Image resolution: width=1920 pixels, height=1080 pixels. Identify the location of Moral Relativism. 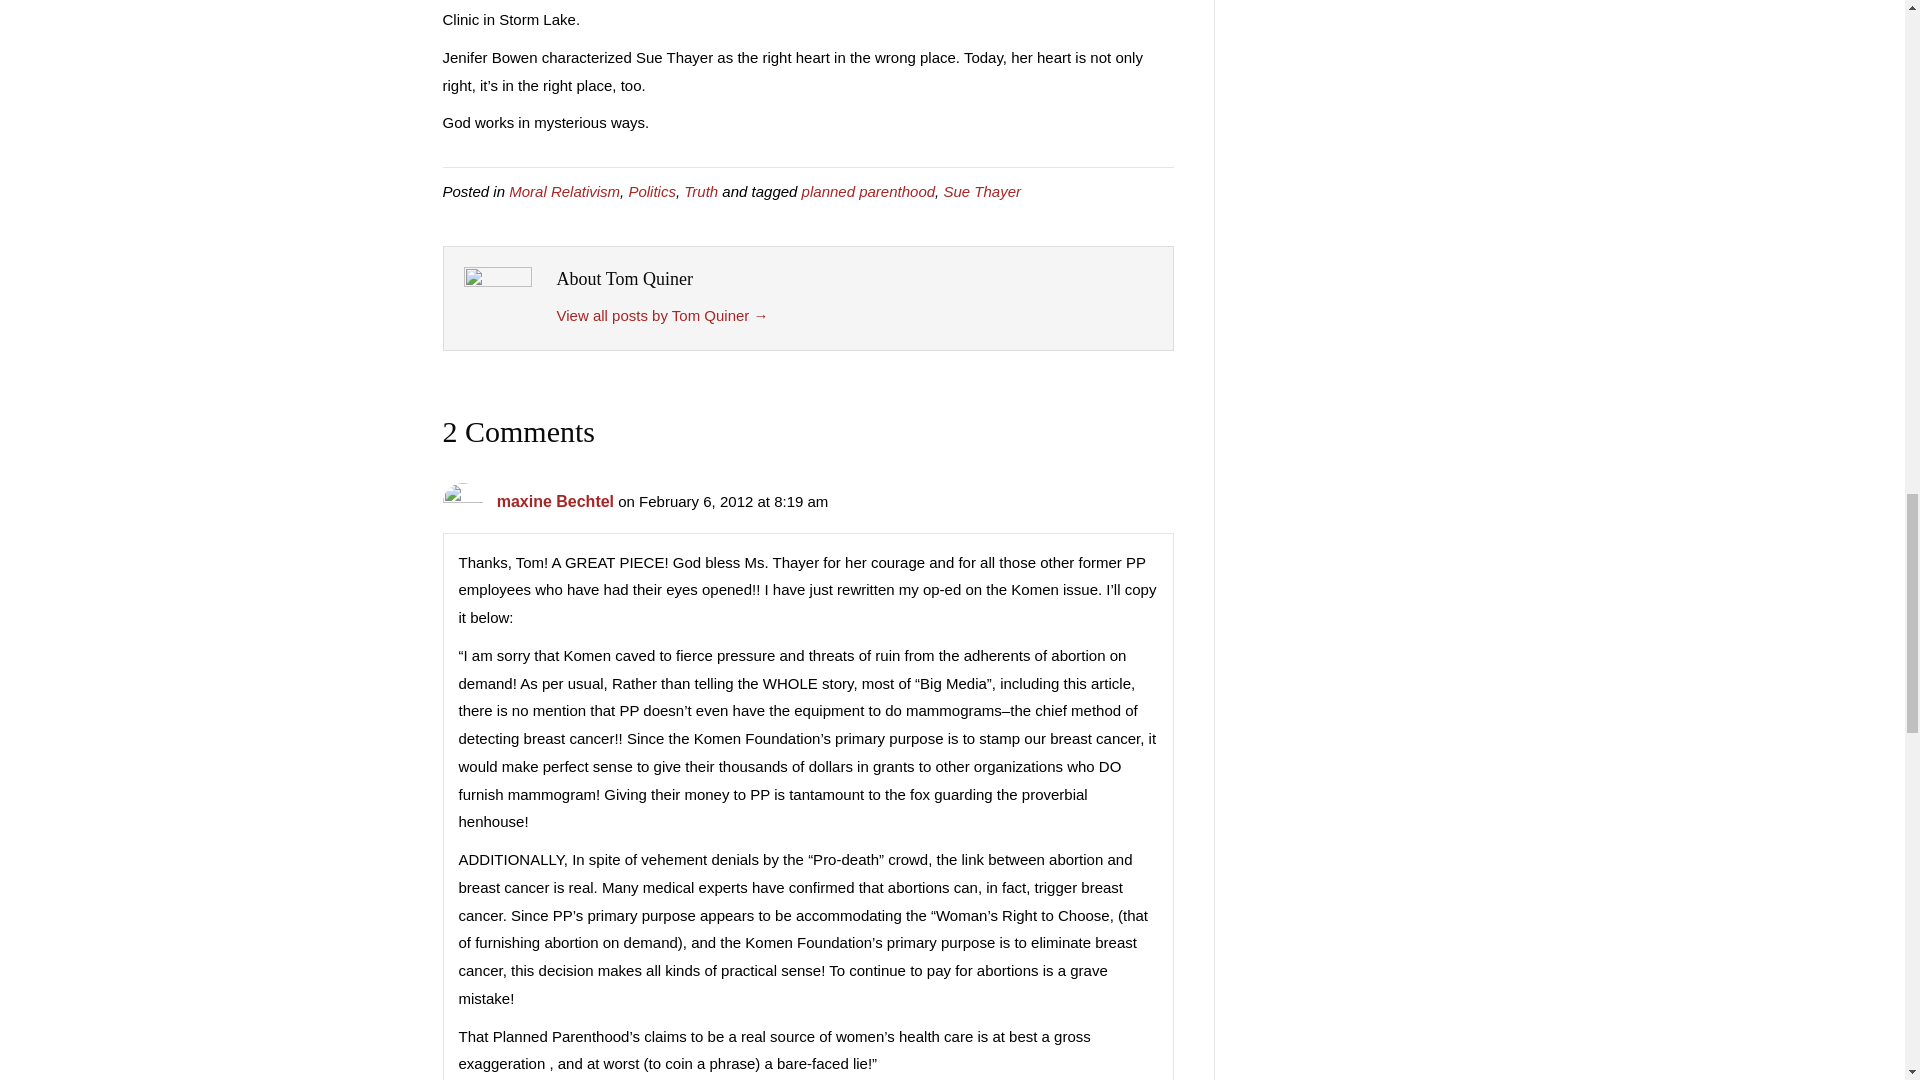
(564, 190).